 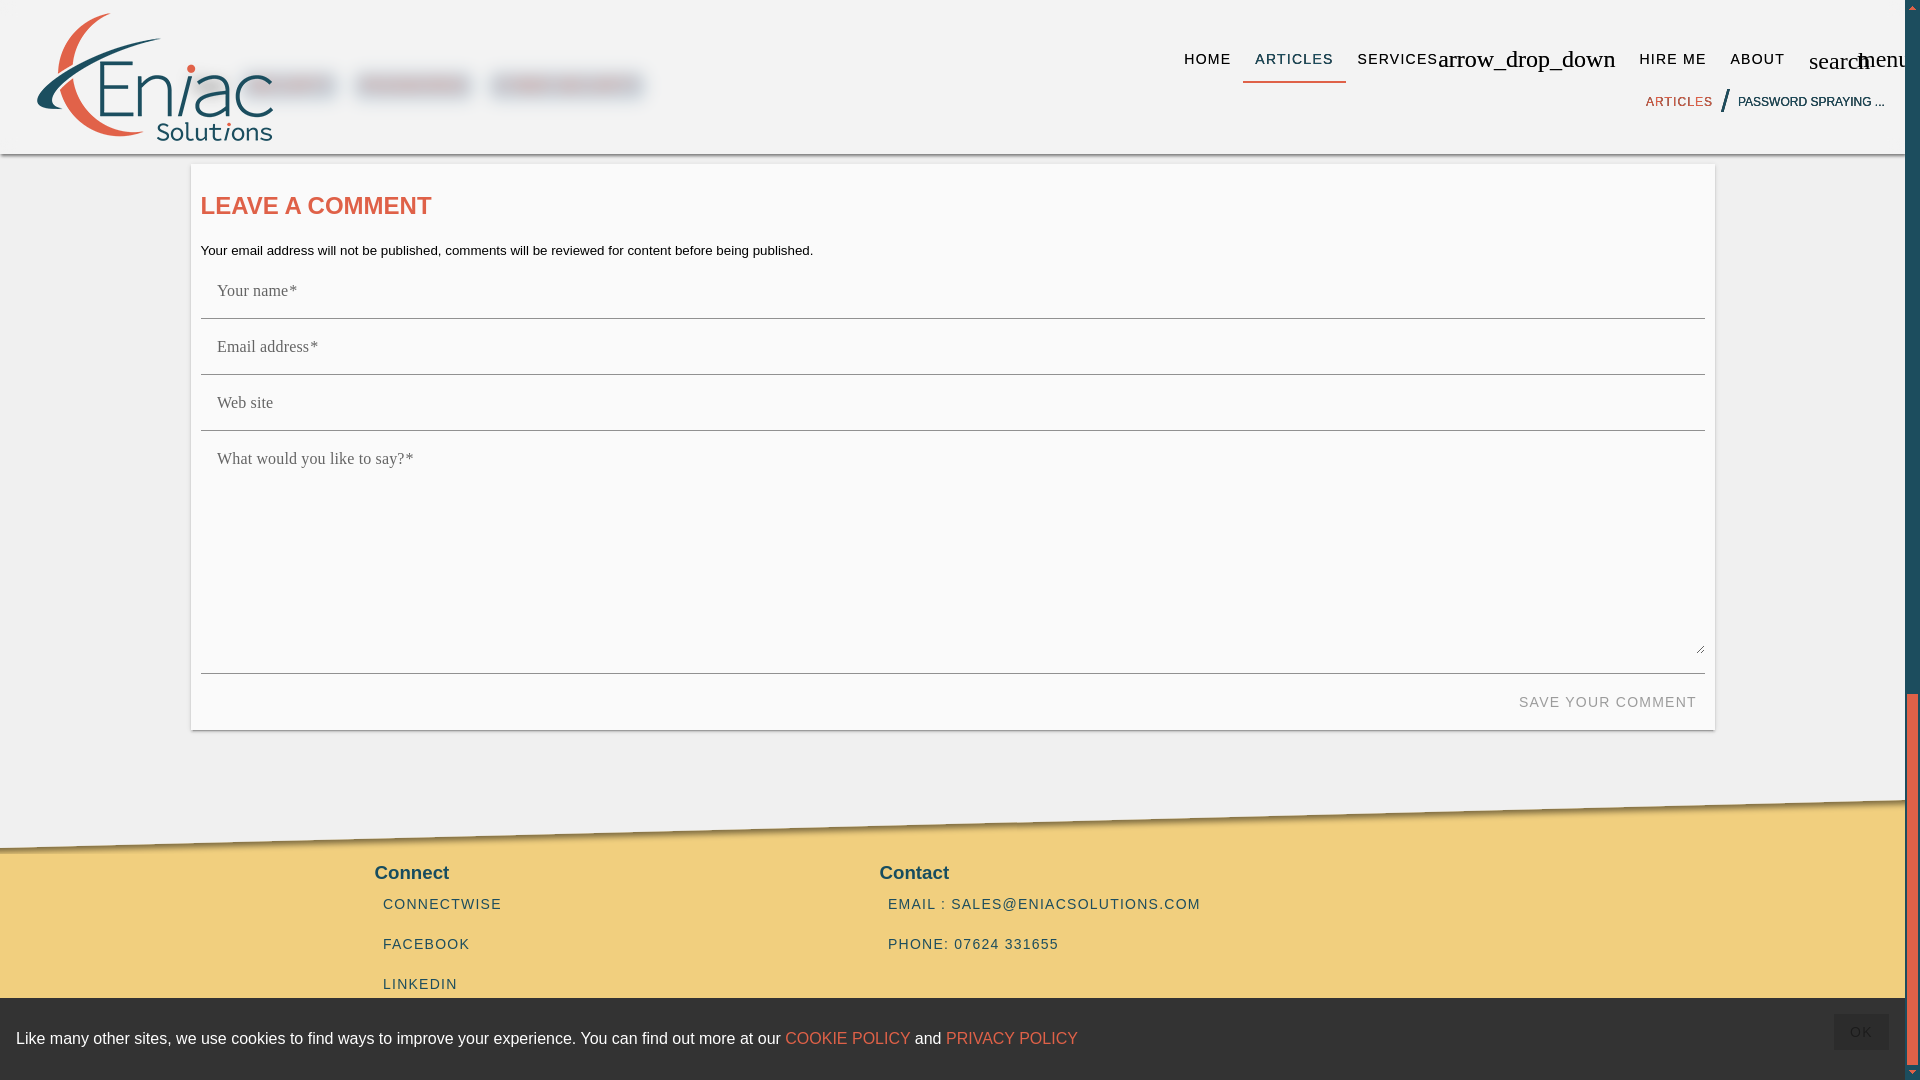 I want to click on CONNECTWISE, so click(x=602, y=904).